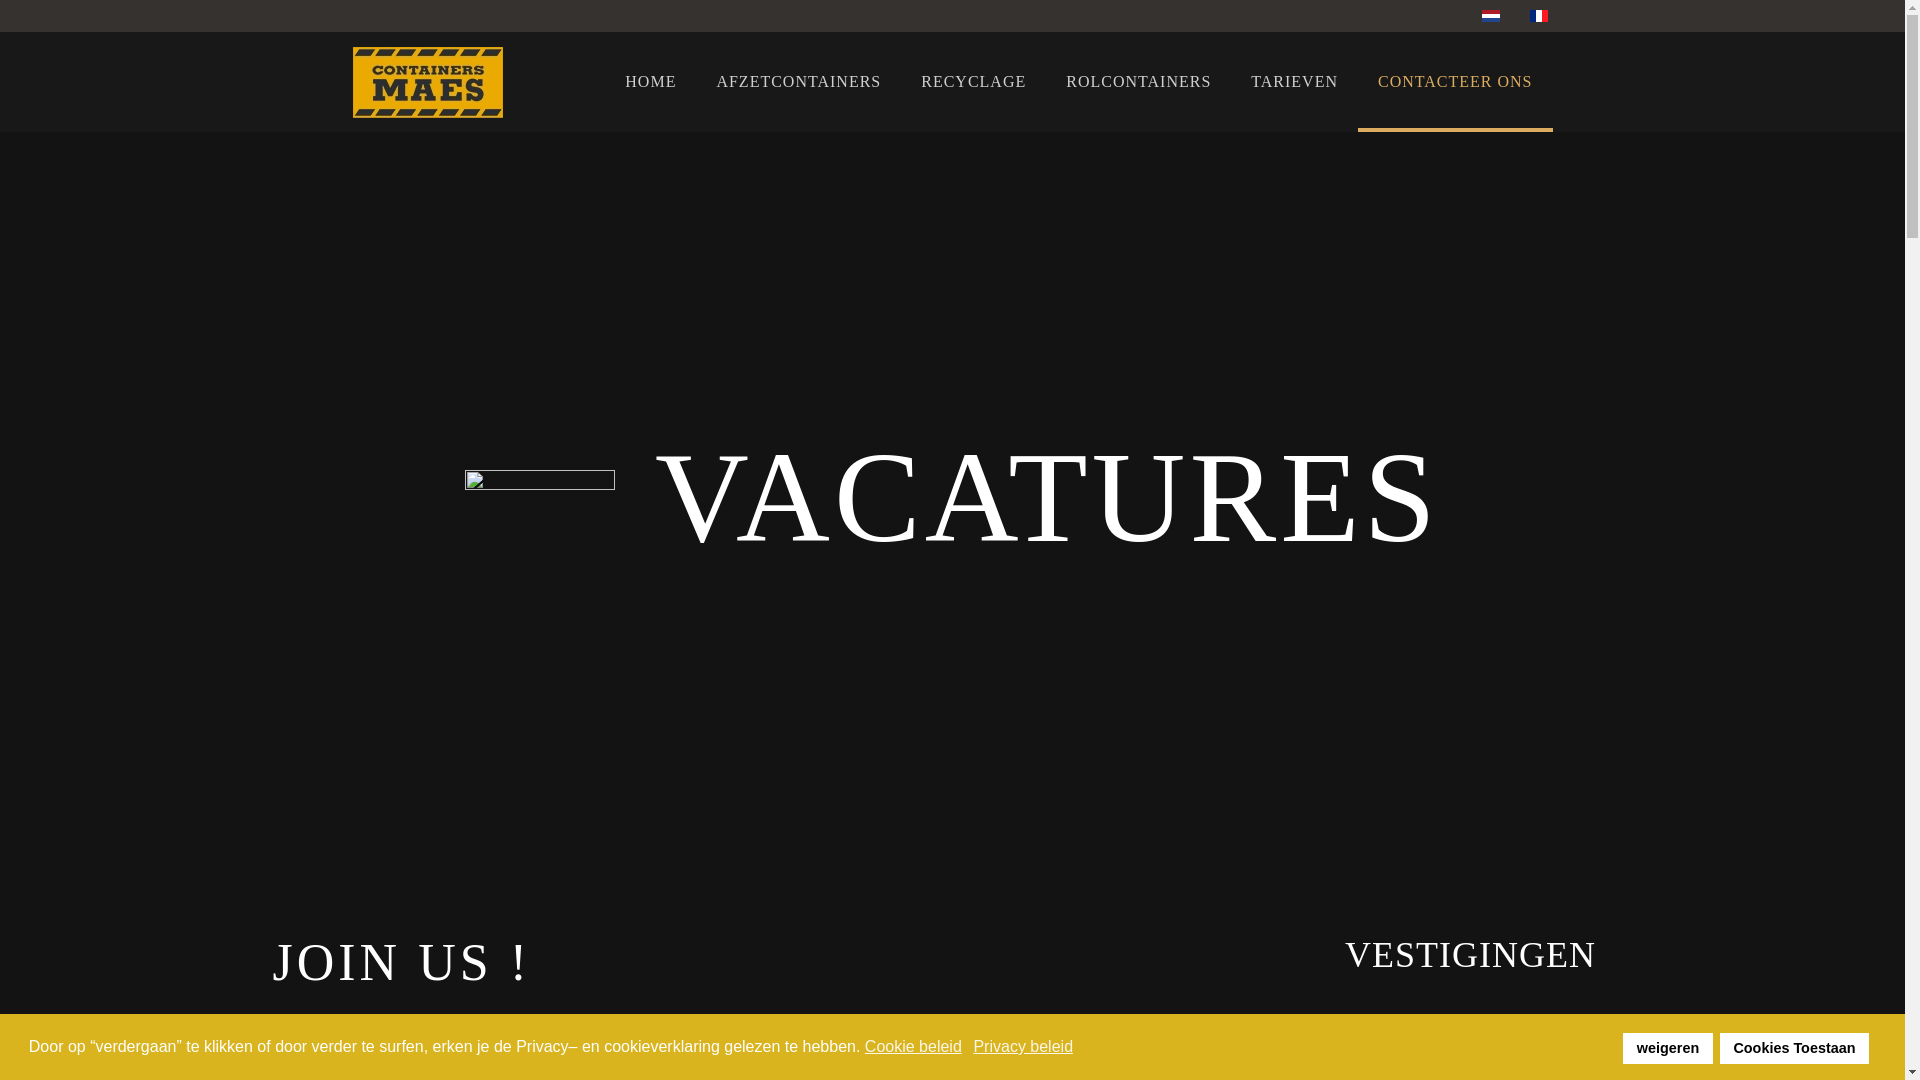  What do you see at coordinates (1138, 82) in the screenshot?
I see `ROLCONTAINERS` at bounding box center [1138, 82].